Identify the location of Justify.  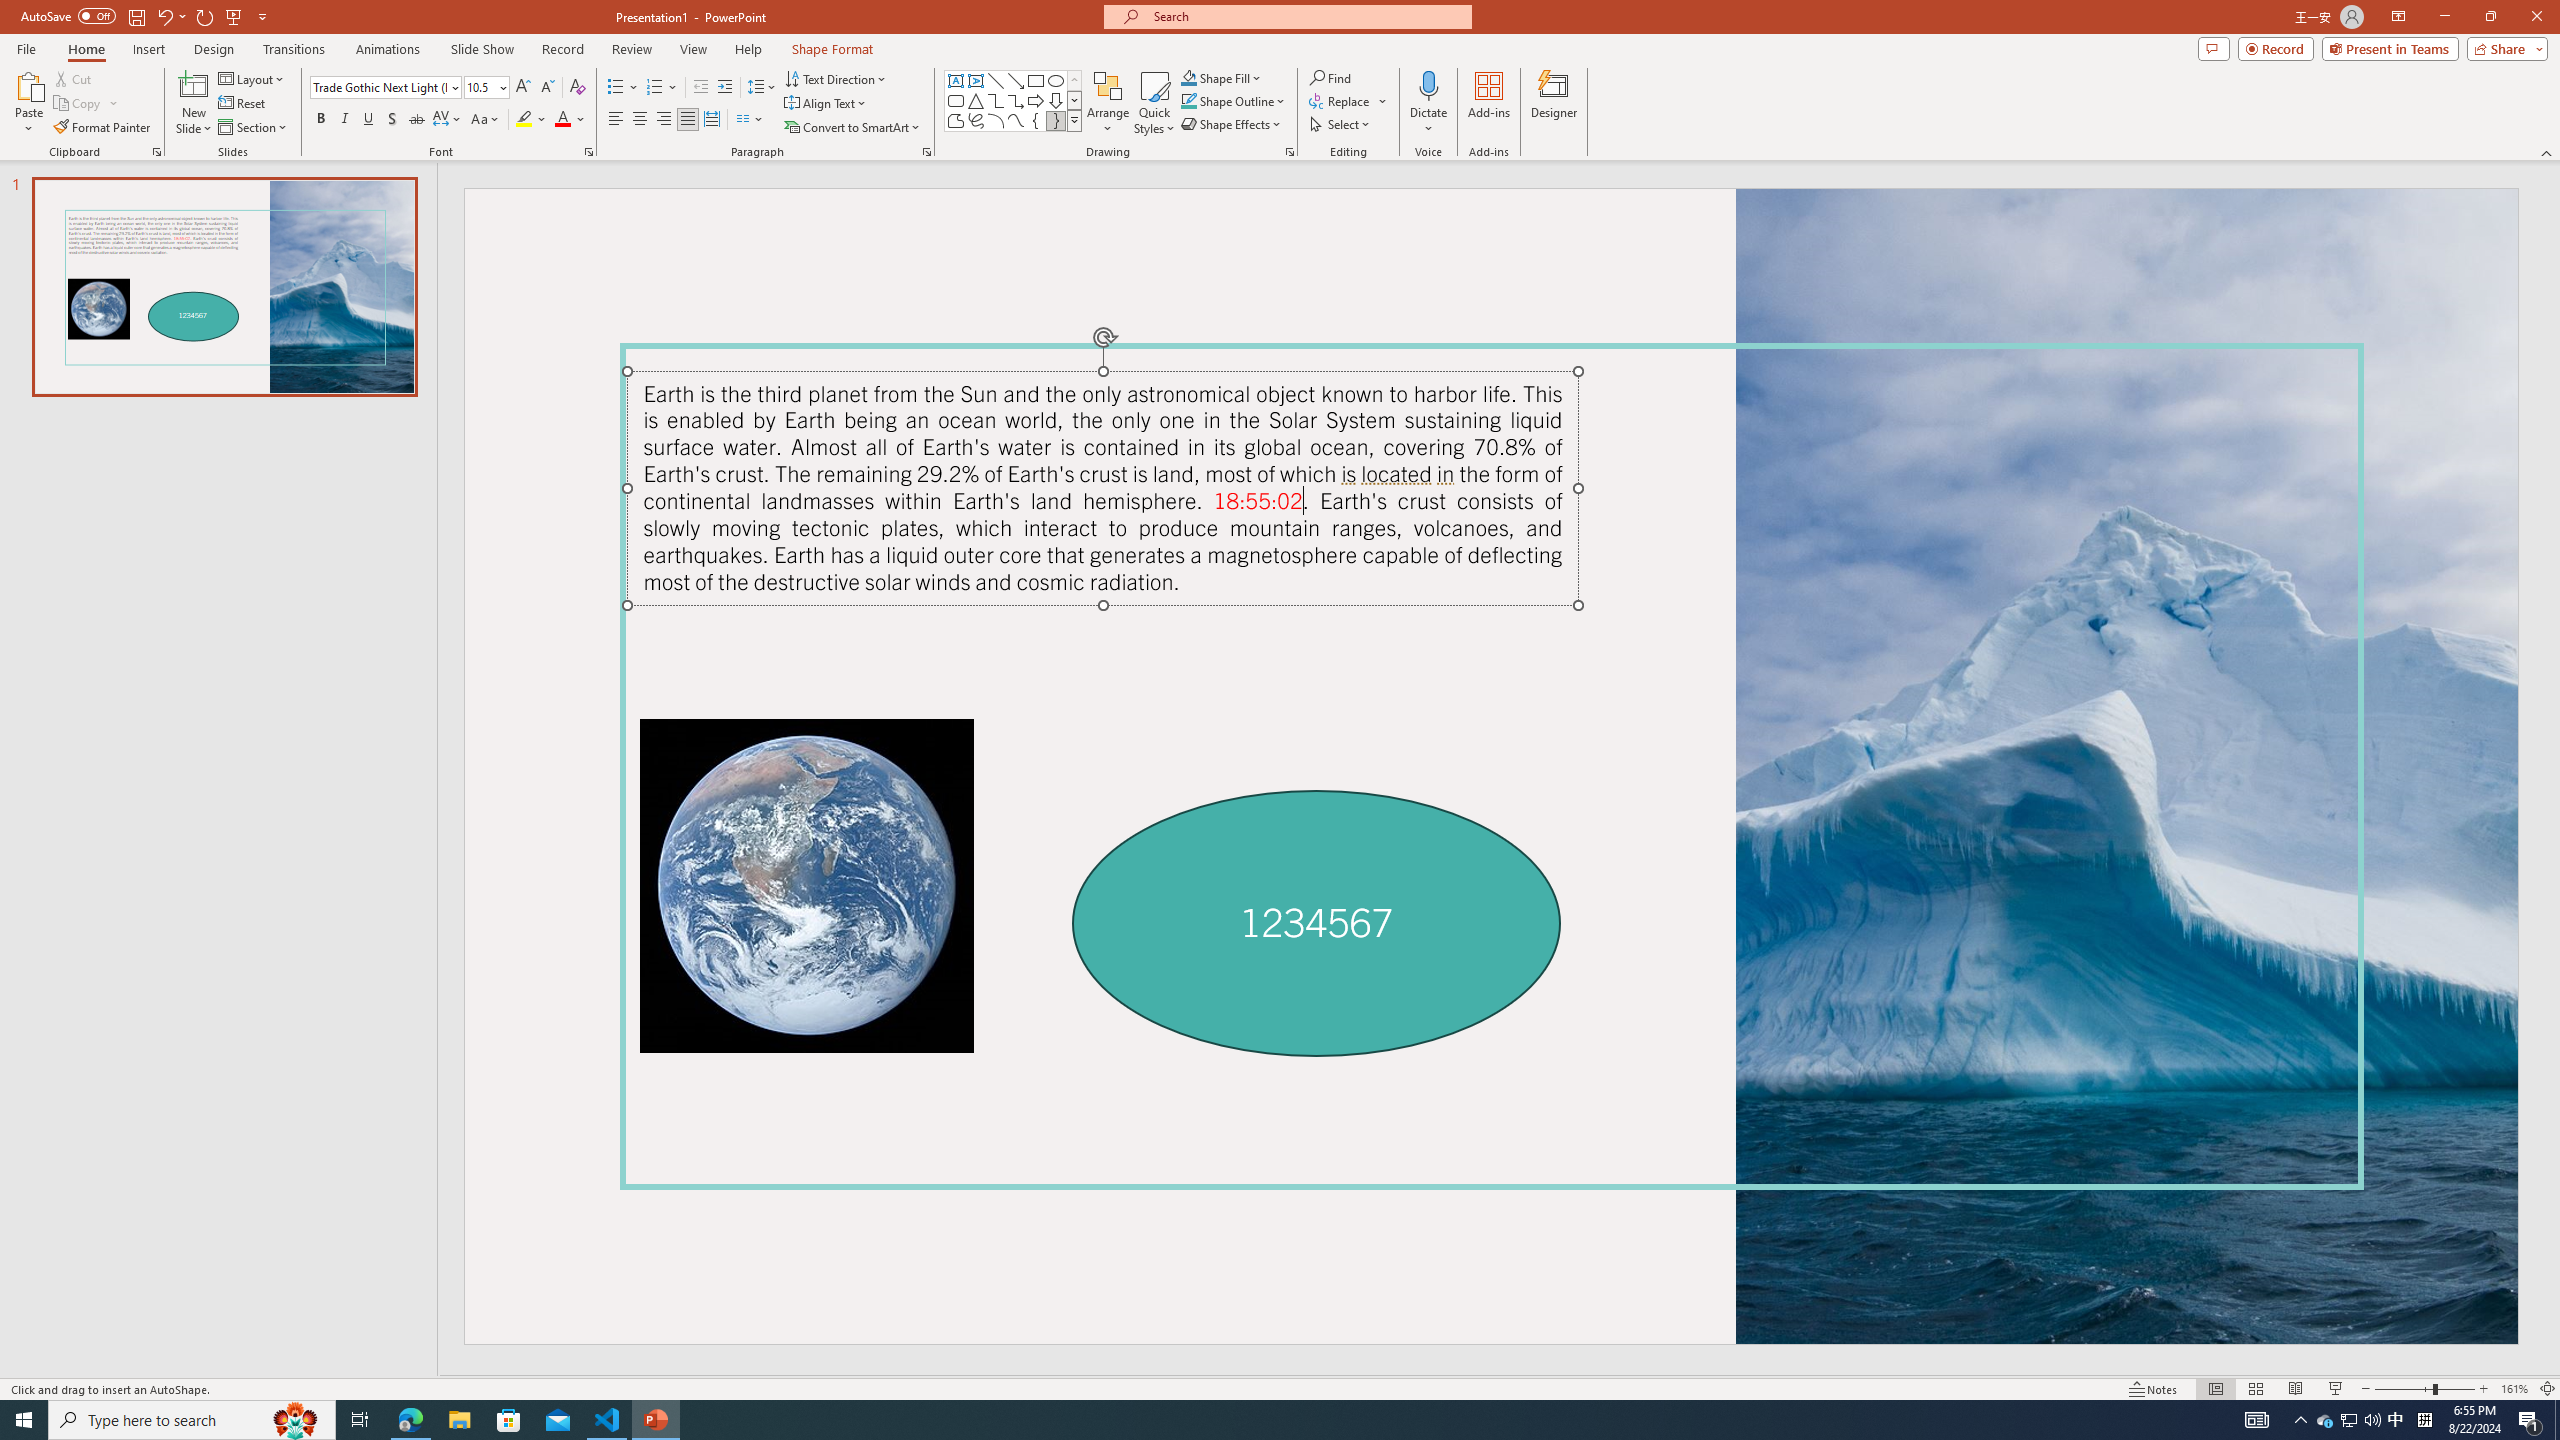
(686, 120).